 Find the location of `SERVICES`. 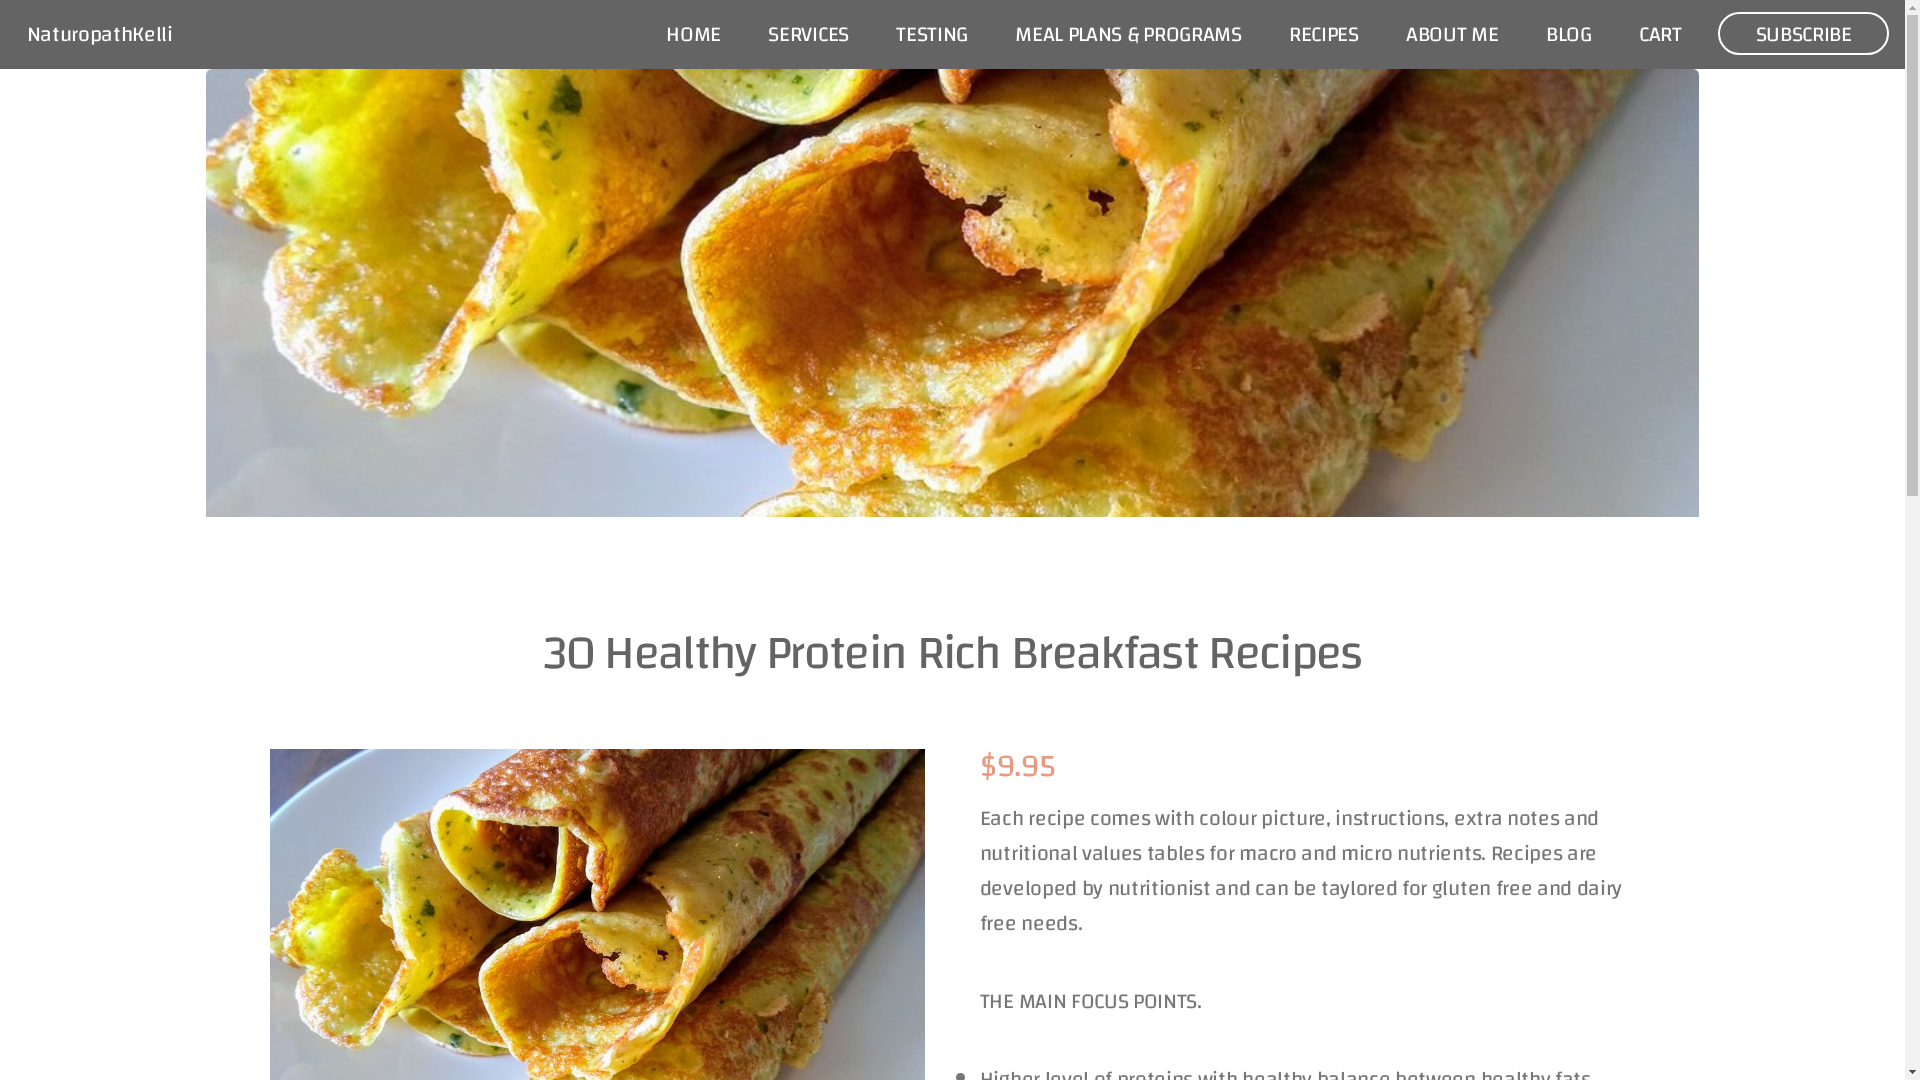

SERVICES is located at coordinates (808, 36).